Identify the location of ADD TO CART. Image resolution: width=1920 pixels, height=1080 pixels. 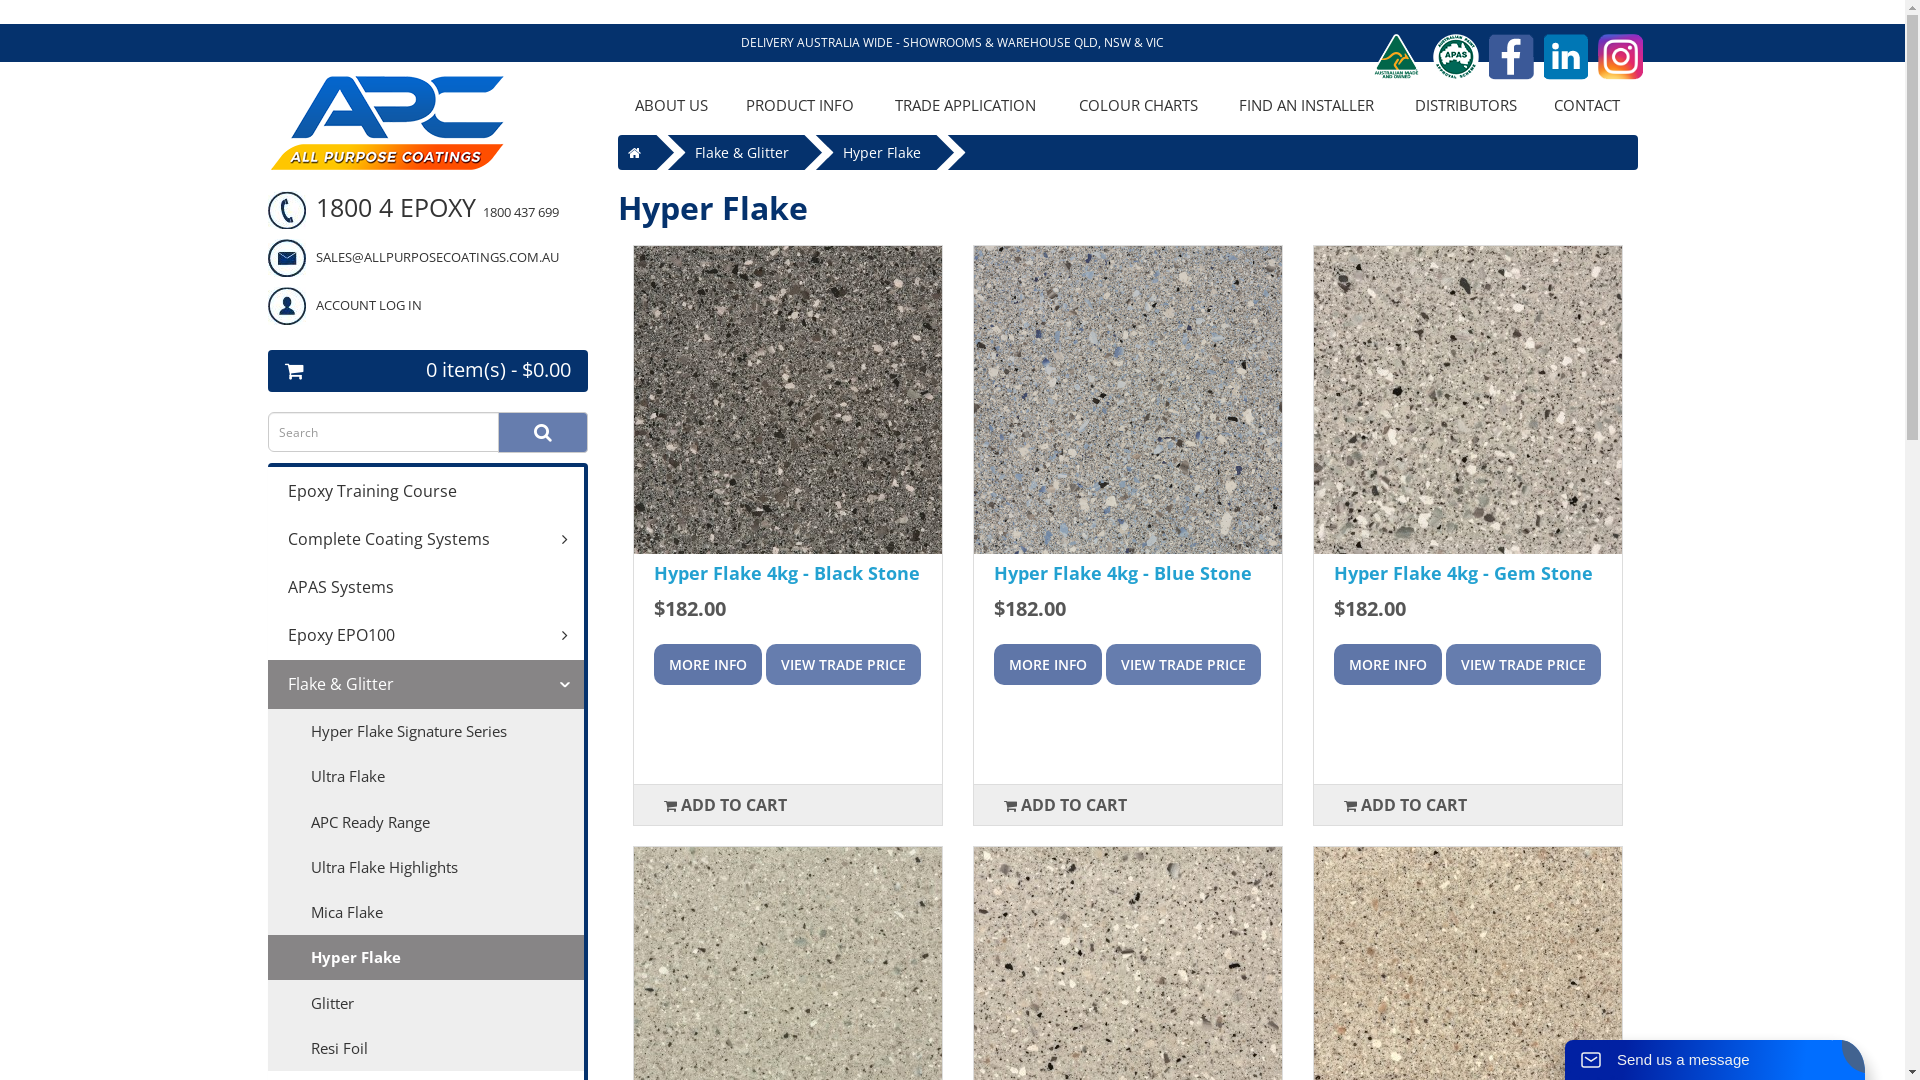
(726, 805).